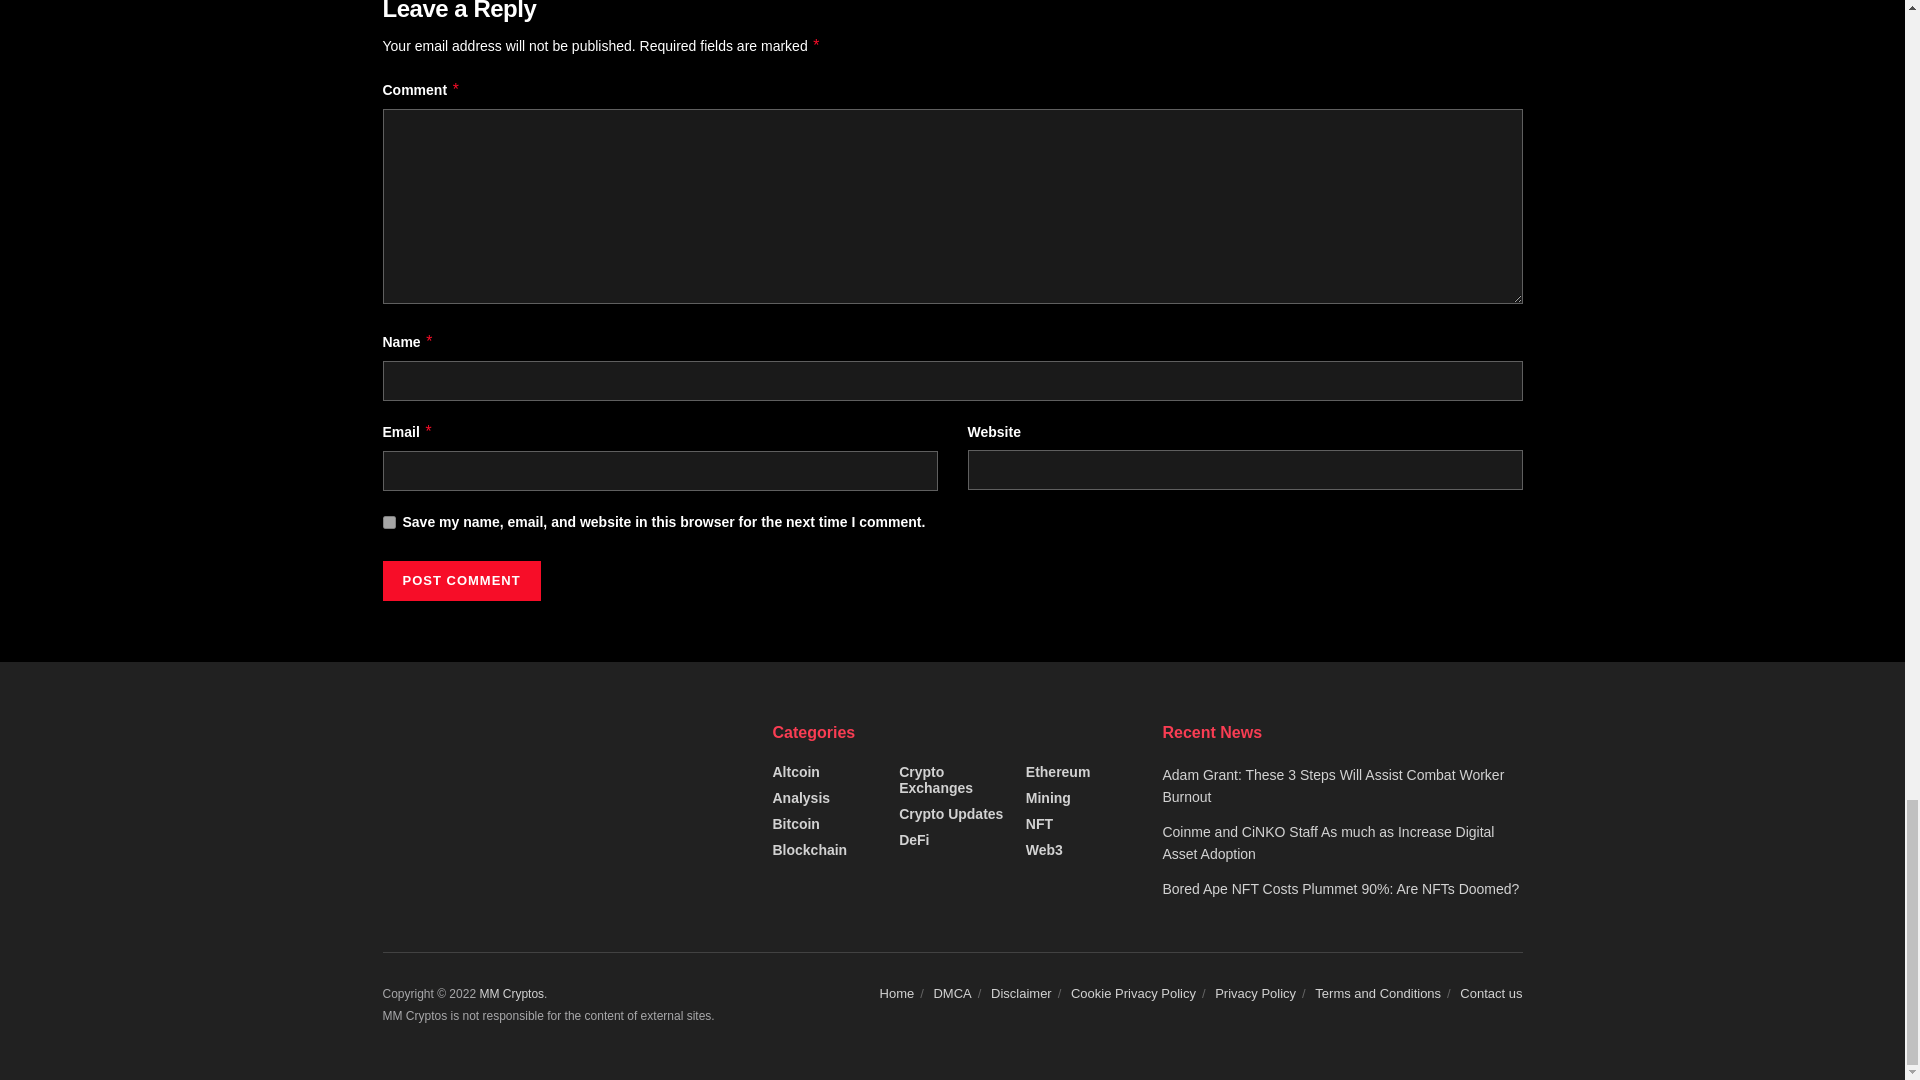 The height and width of the screenshot is (1080, 1920). Describe the element at coordinates (388, 522) in the screenshot. I see `yes` at that location.